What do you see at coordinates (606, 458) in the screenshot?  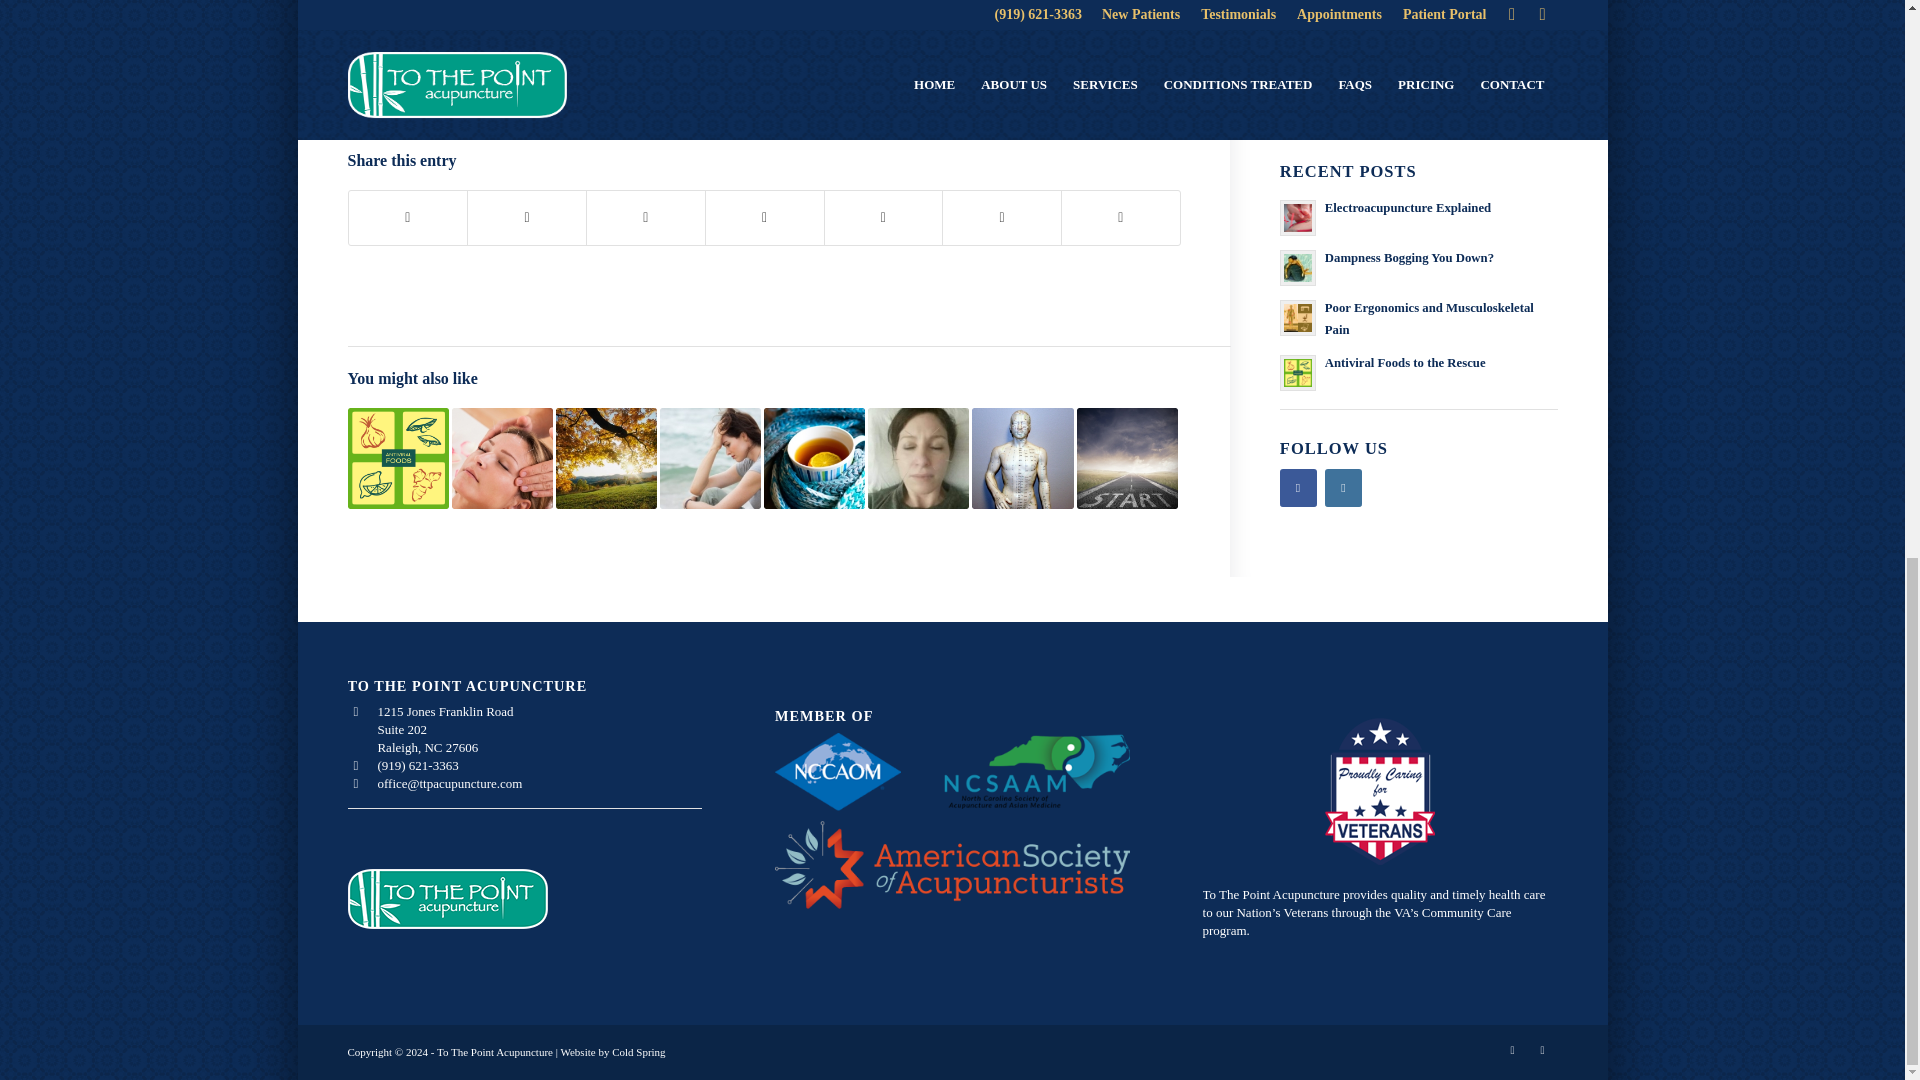 I see `The Key to your Wei-Qi` at bounding box center [606, 458].